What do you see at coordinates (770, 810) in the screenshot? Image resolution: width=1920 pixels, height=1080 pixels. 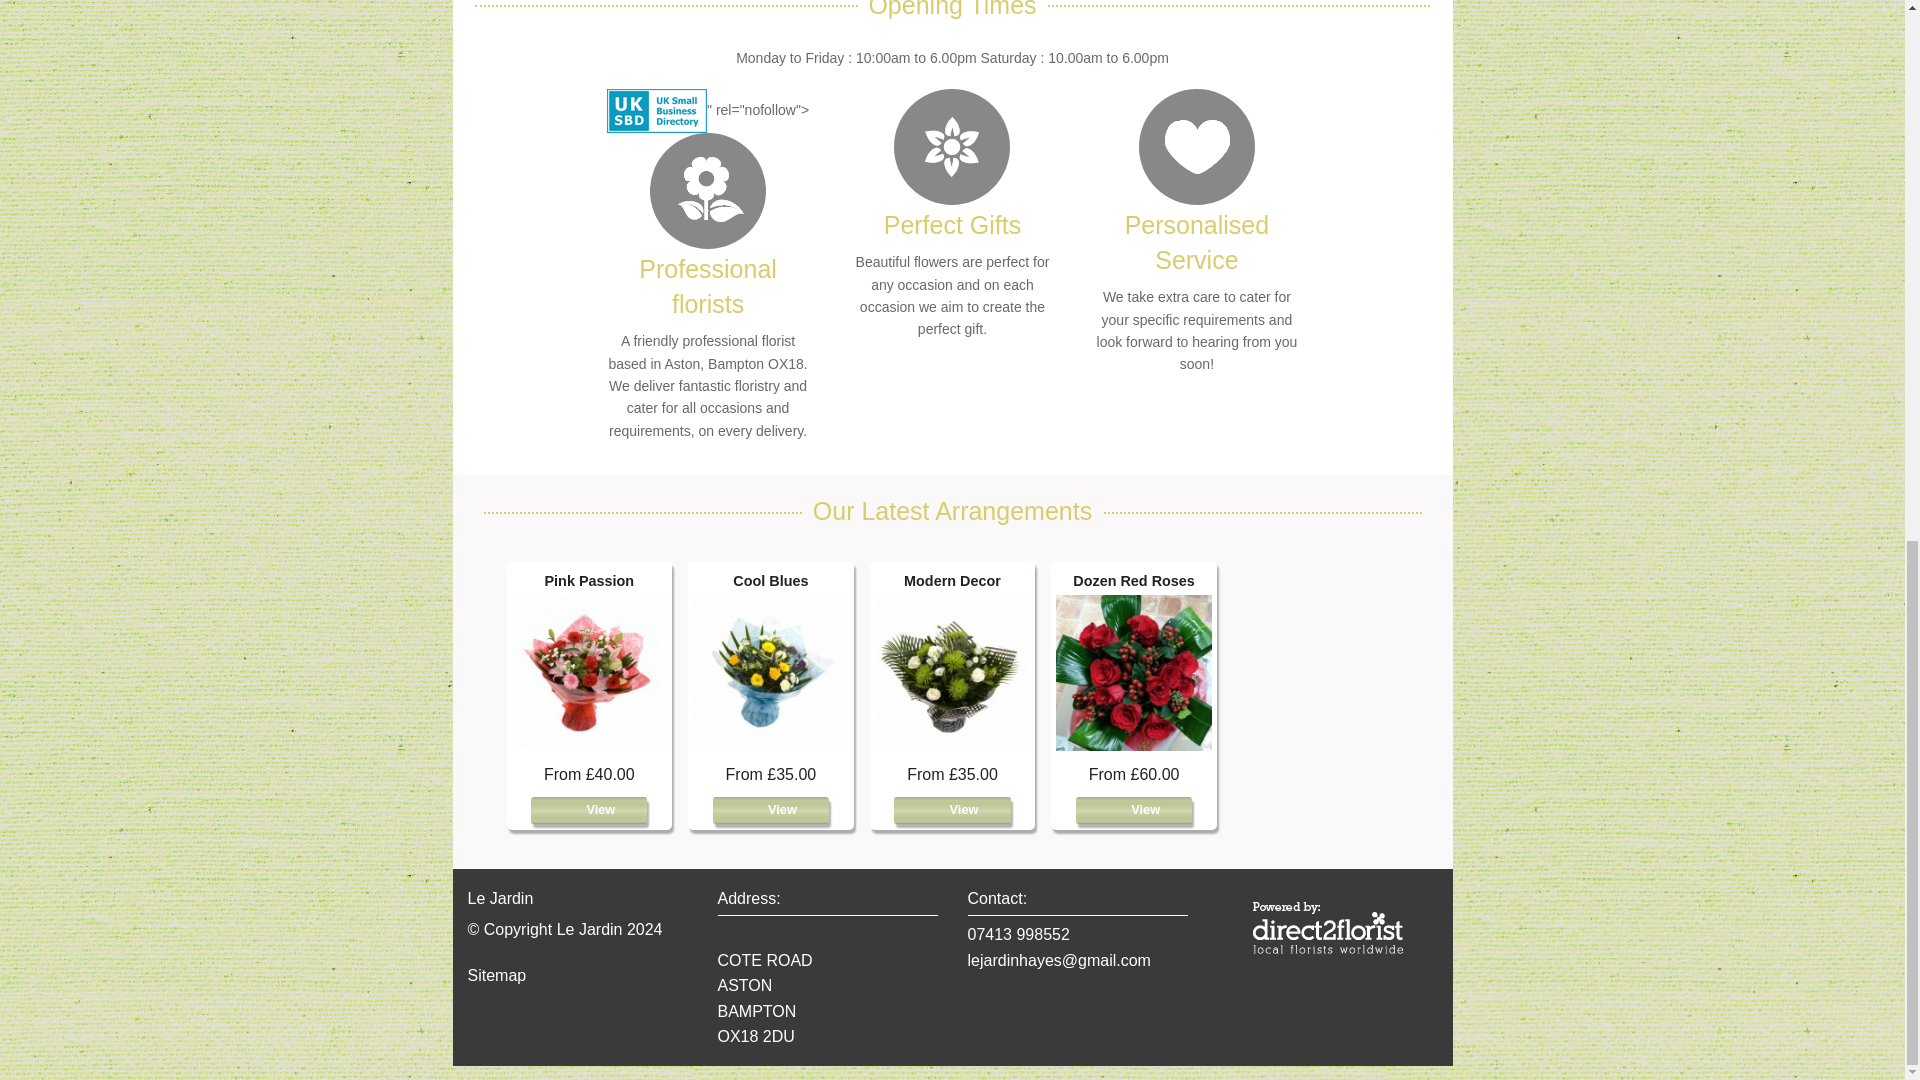 I see `  View` at bounding box center [770, 810].